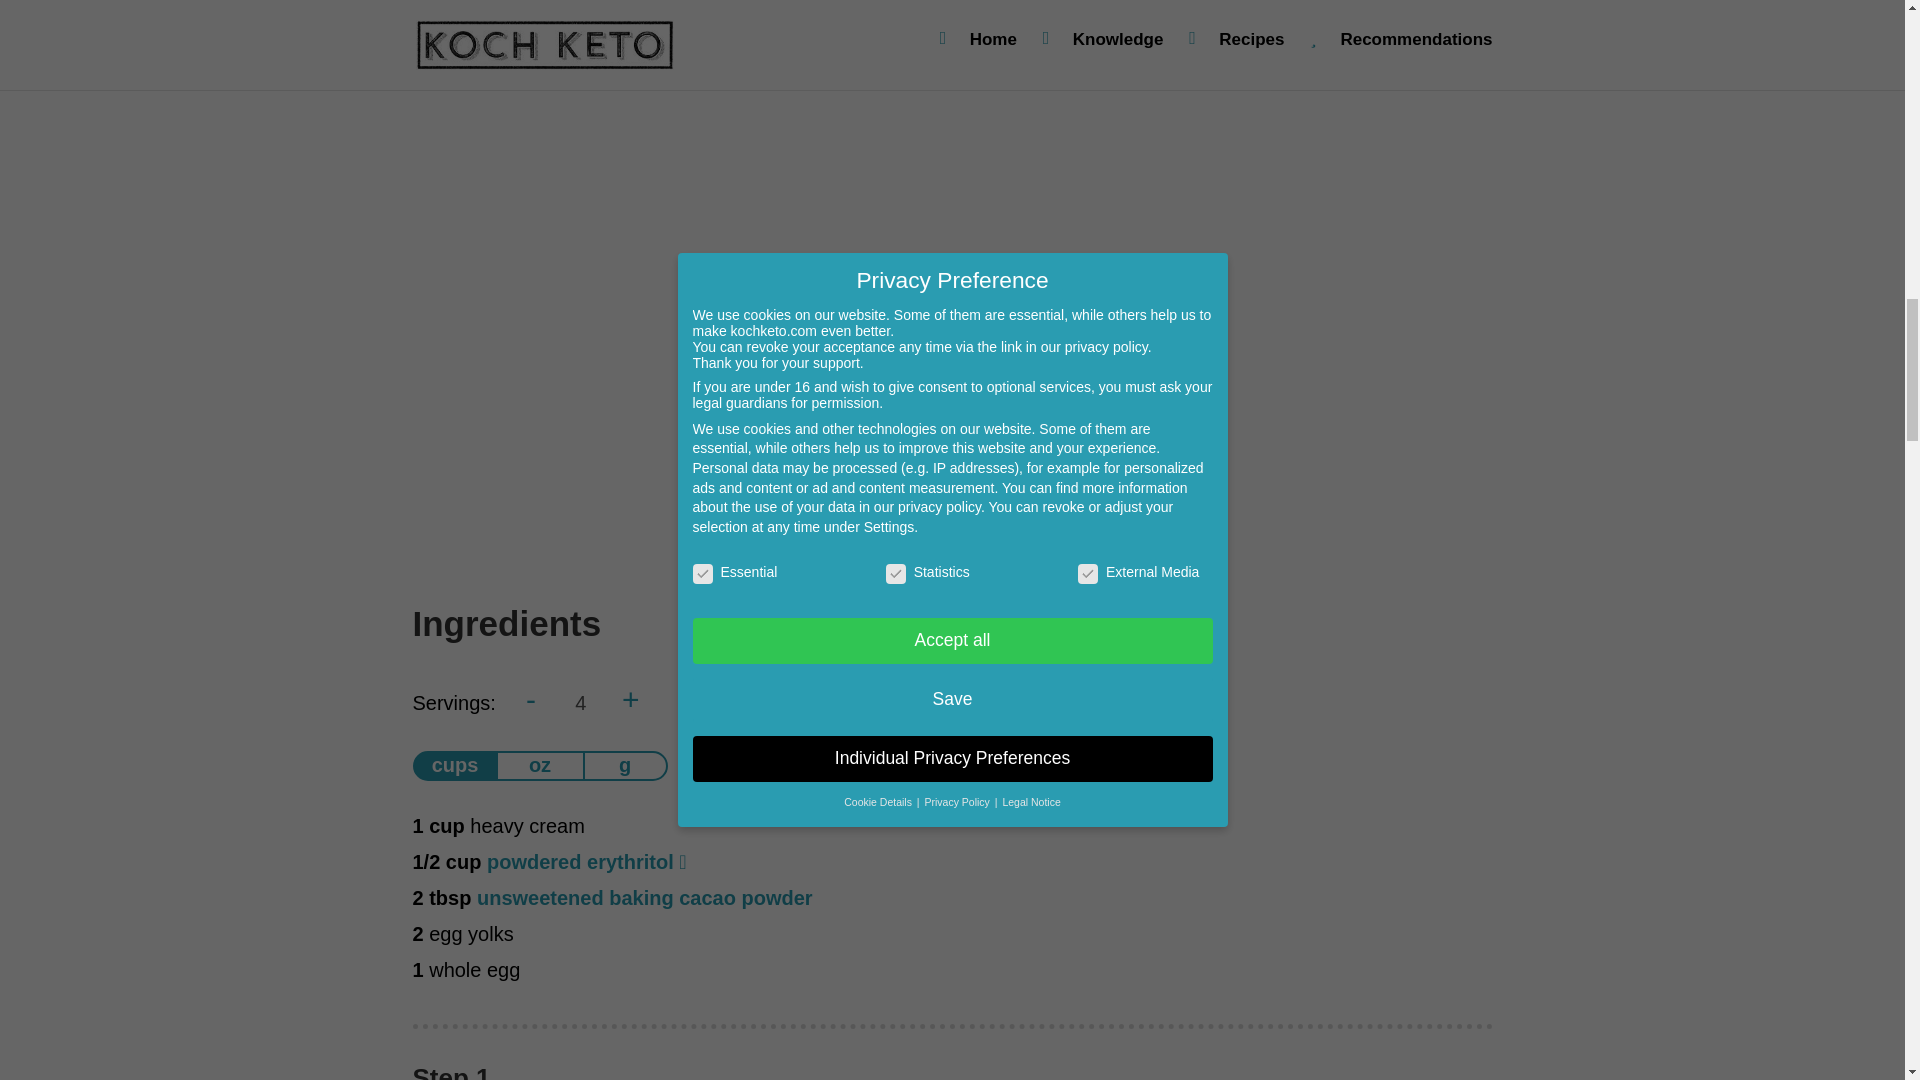 The image size is (1920, 1080). Describe the element at coordinates (540, 765) in the screenshot. I see `oz` at that location.